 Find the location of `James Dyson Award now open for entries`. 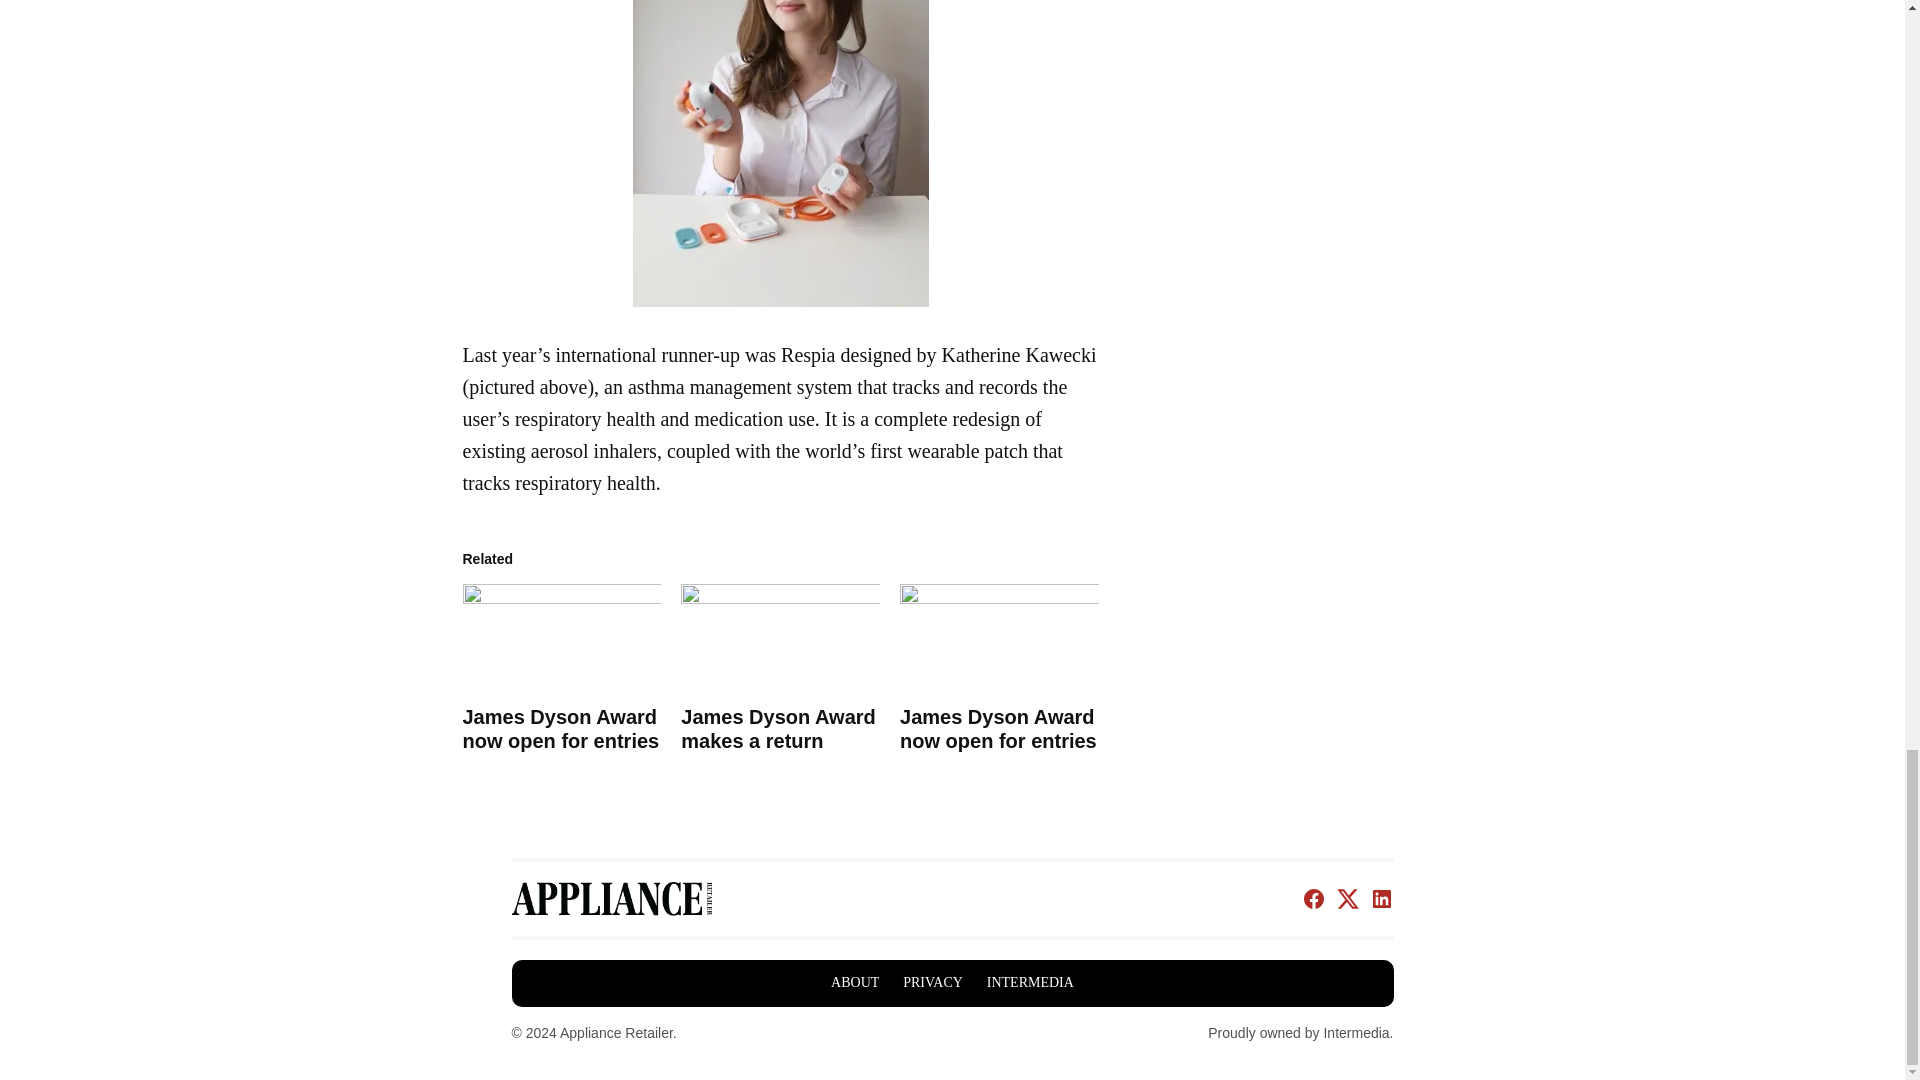

James Dyson Award now open for entries is located at coordinates (998, 728).